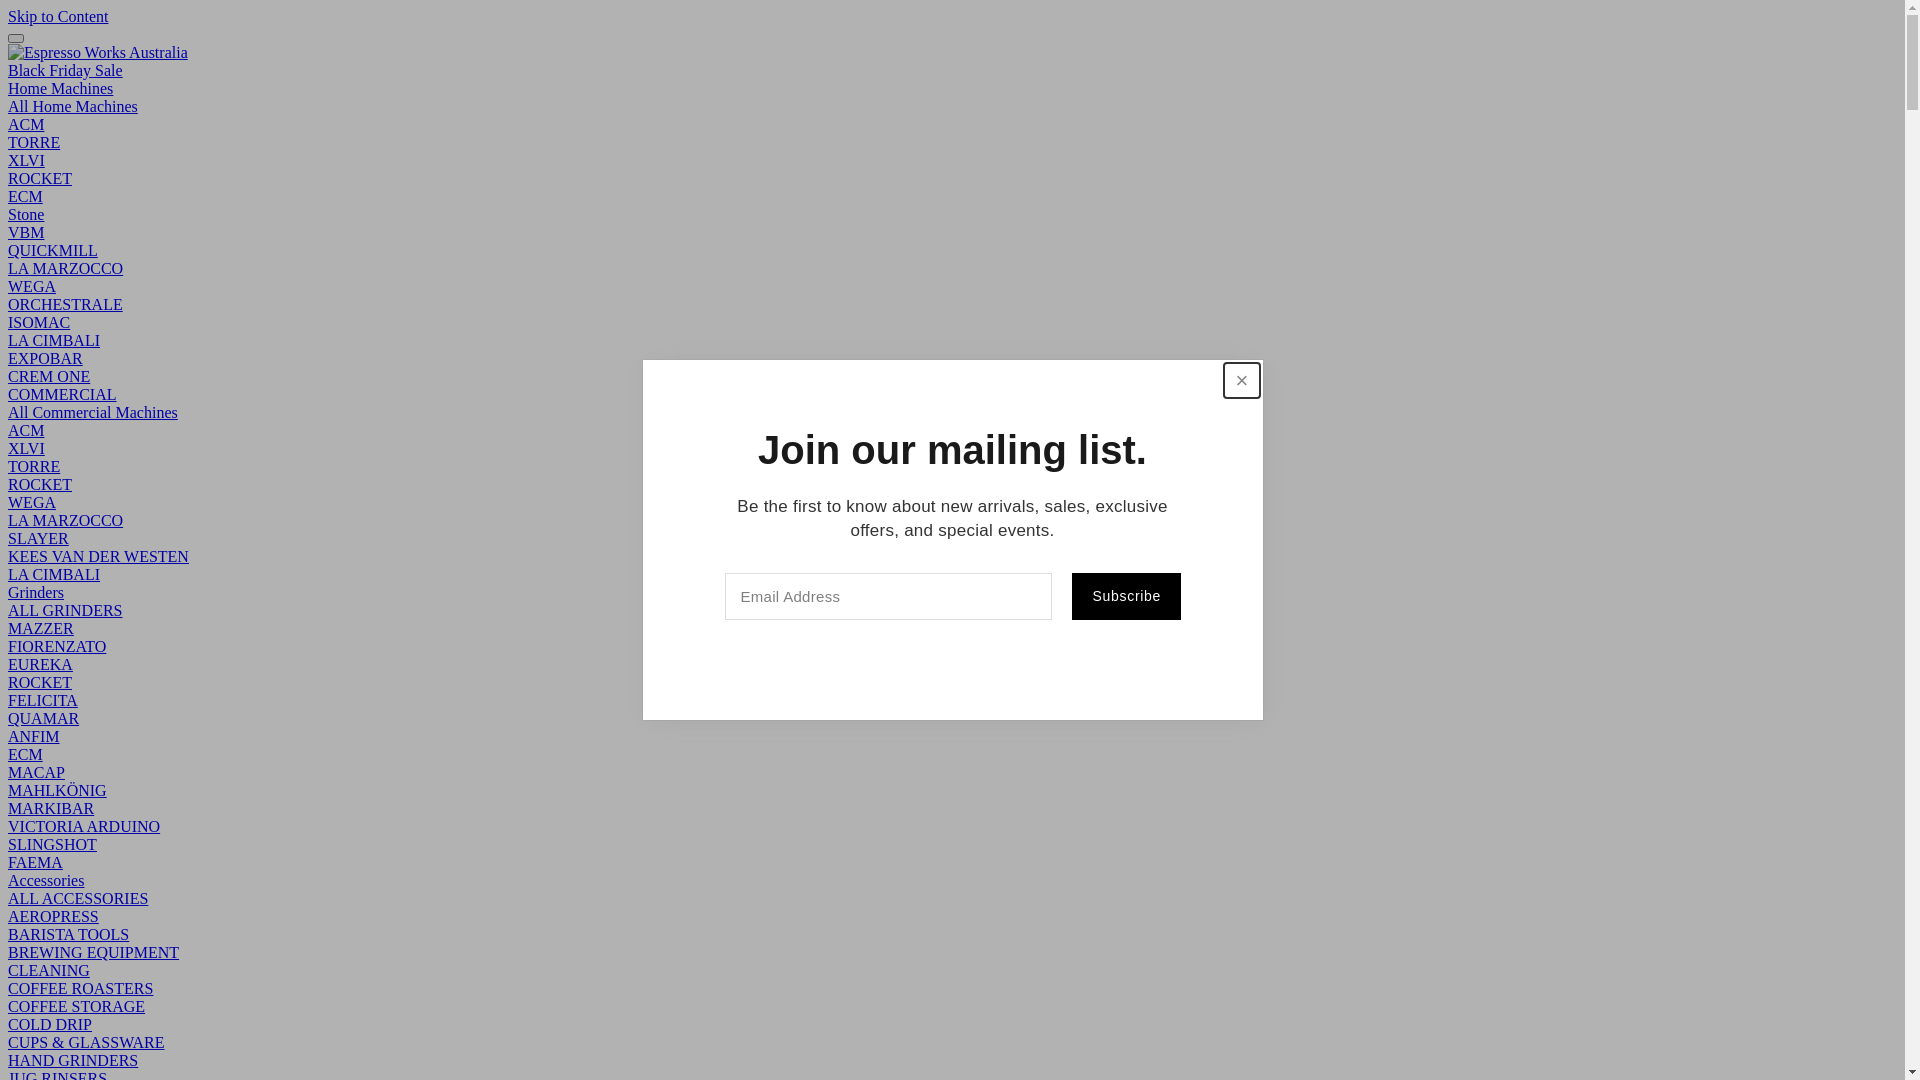  Describe the element at coordinates (51, 808) in the screenshot. I see `MARKIBAR` at that location.